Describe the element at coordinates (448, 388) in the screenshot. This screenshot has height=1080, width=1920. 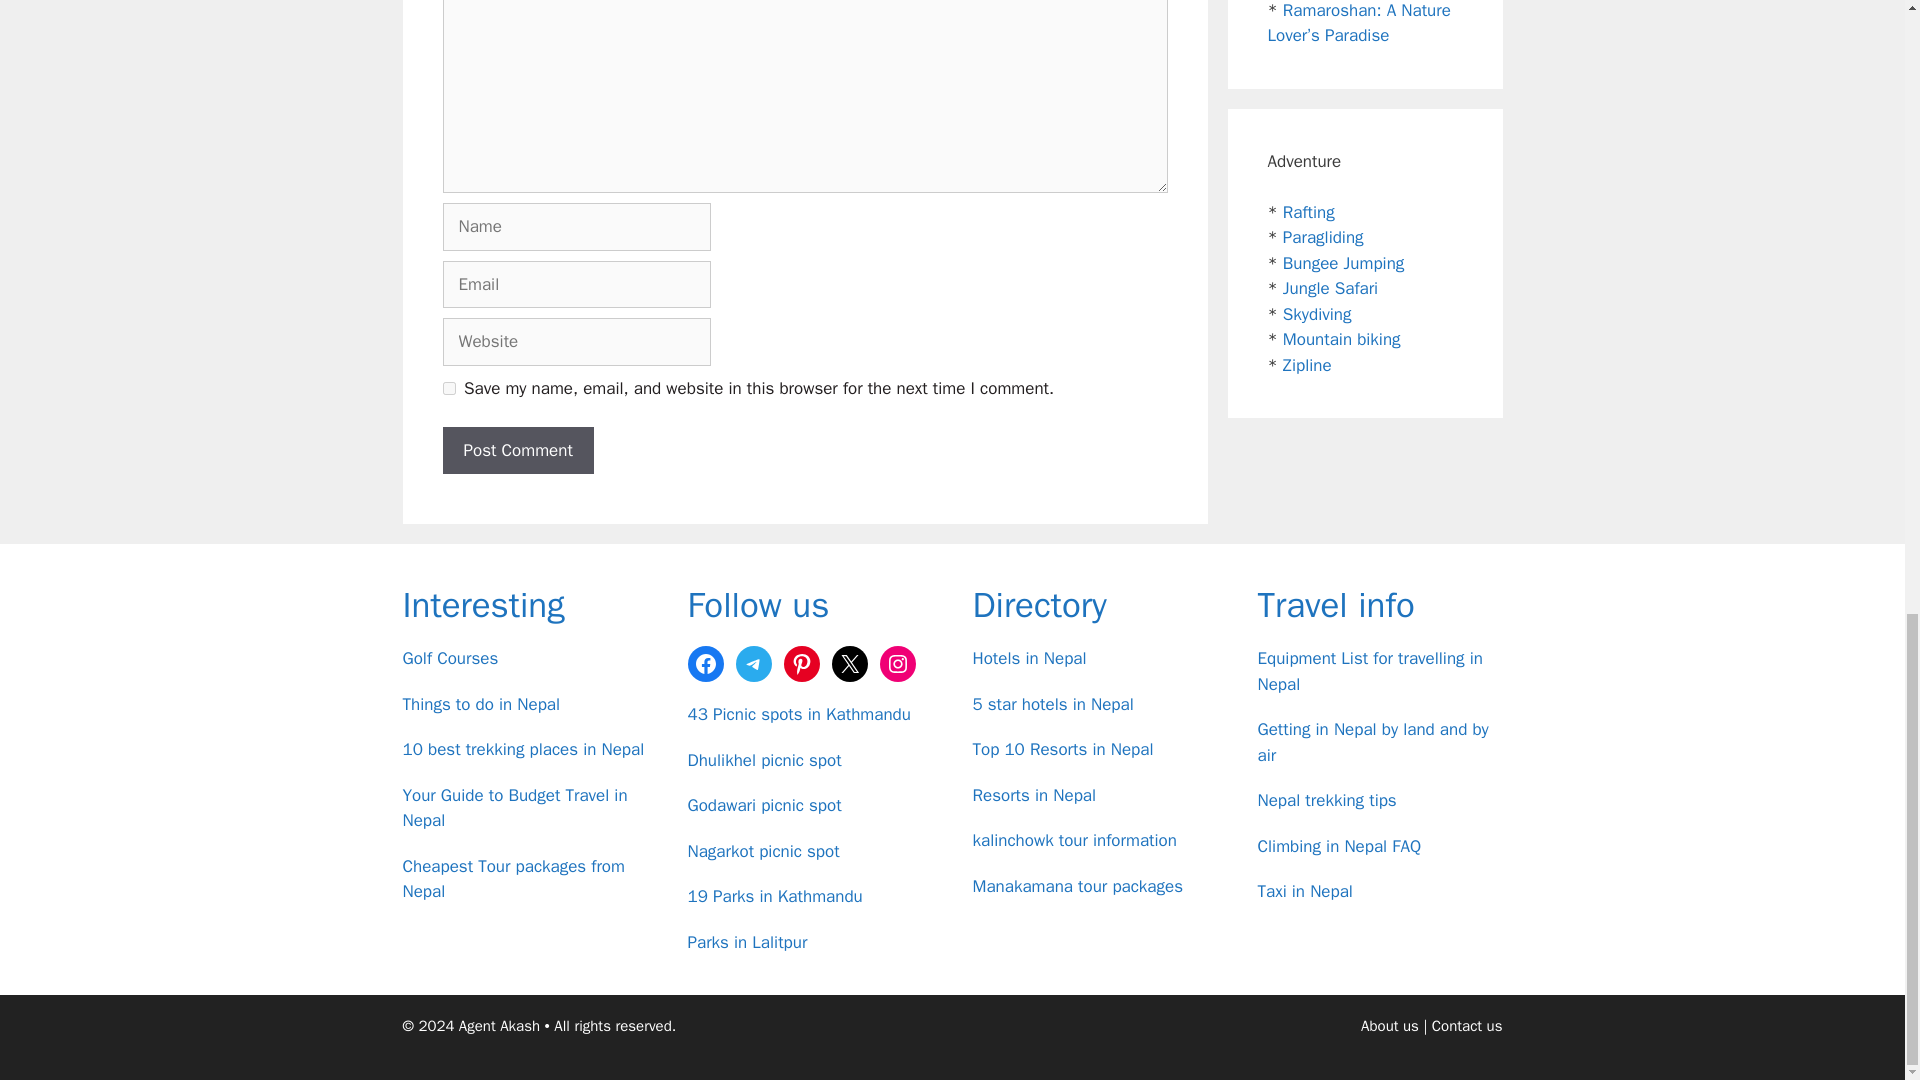
I see `yes` at that location.